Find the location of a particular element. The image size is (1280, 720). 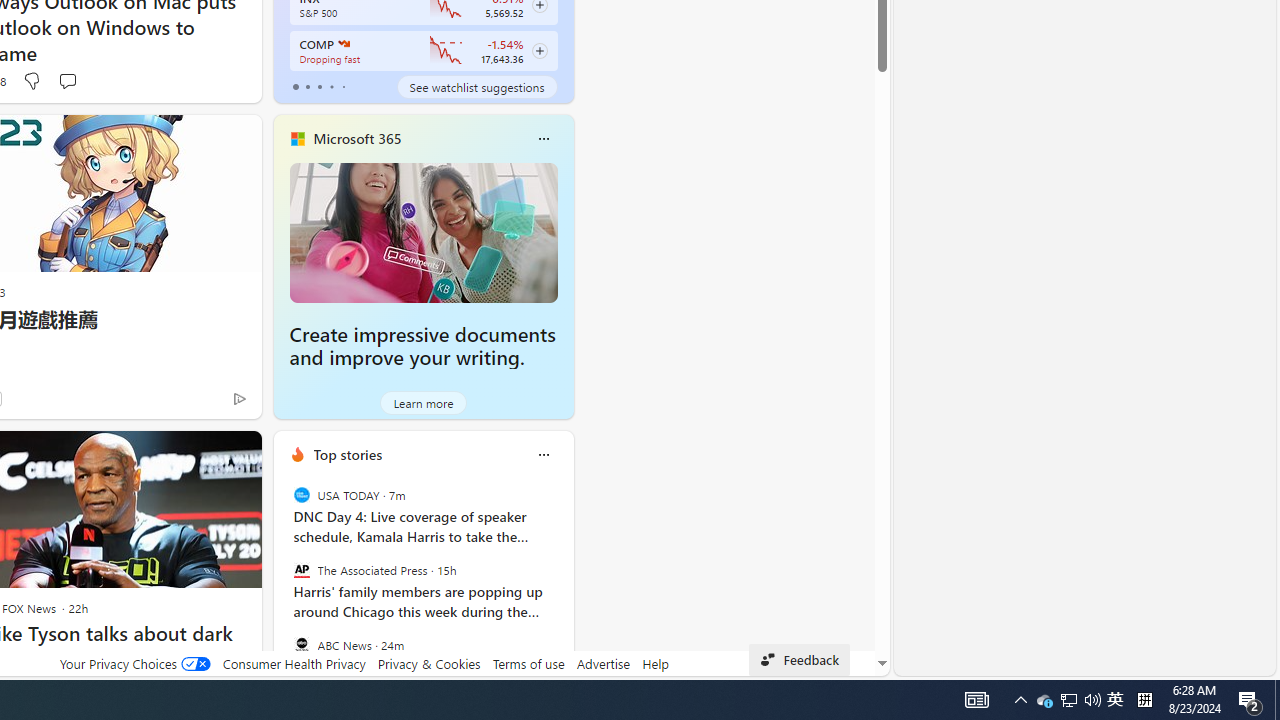

Create impressive documents and improve your writing. is located at coordinates (424, 232).